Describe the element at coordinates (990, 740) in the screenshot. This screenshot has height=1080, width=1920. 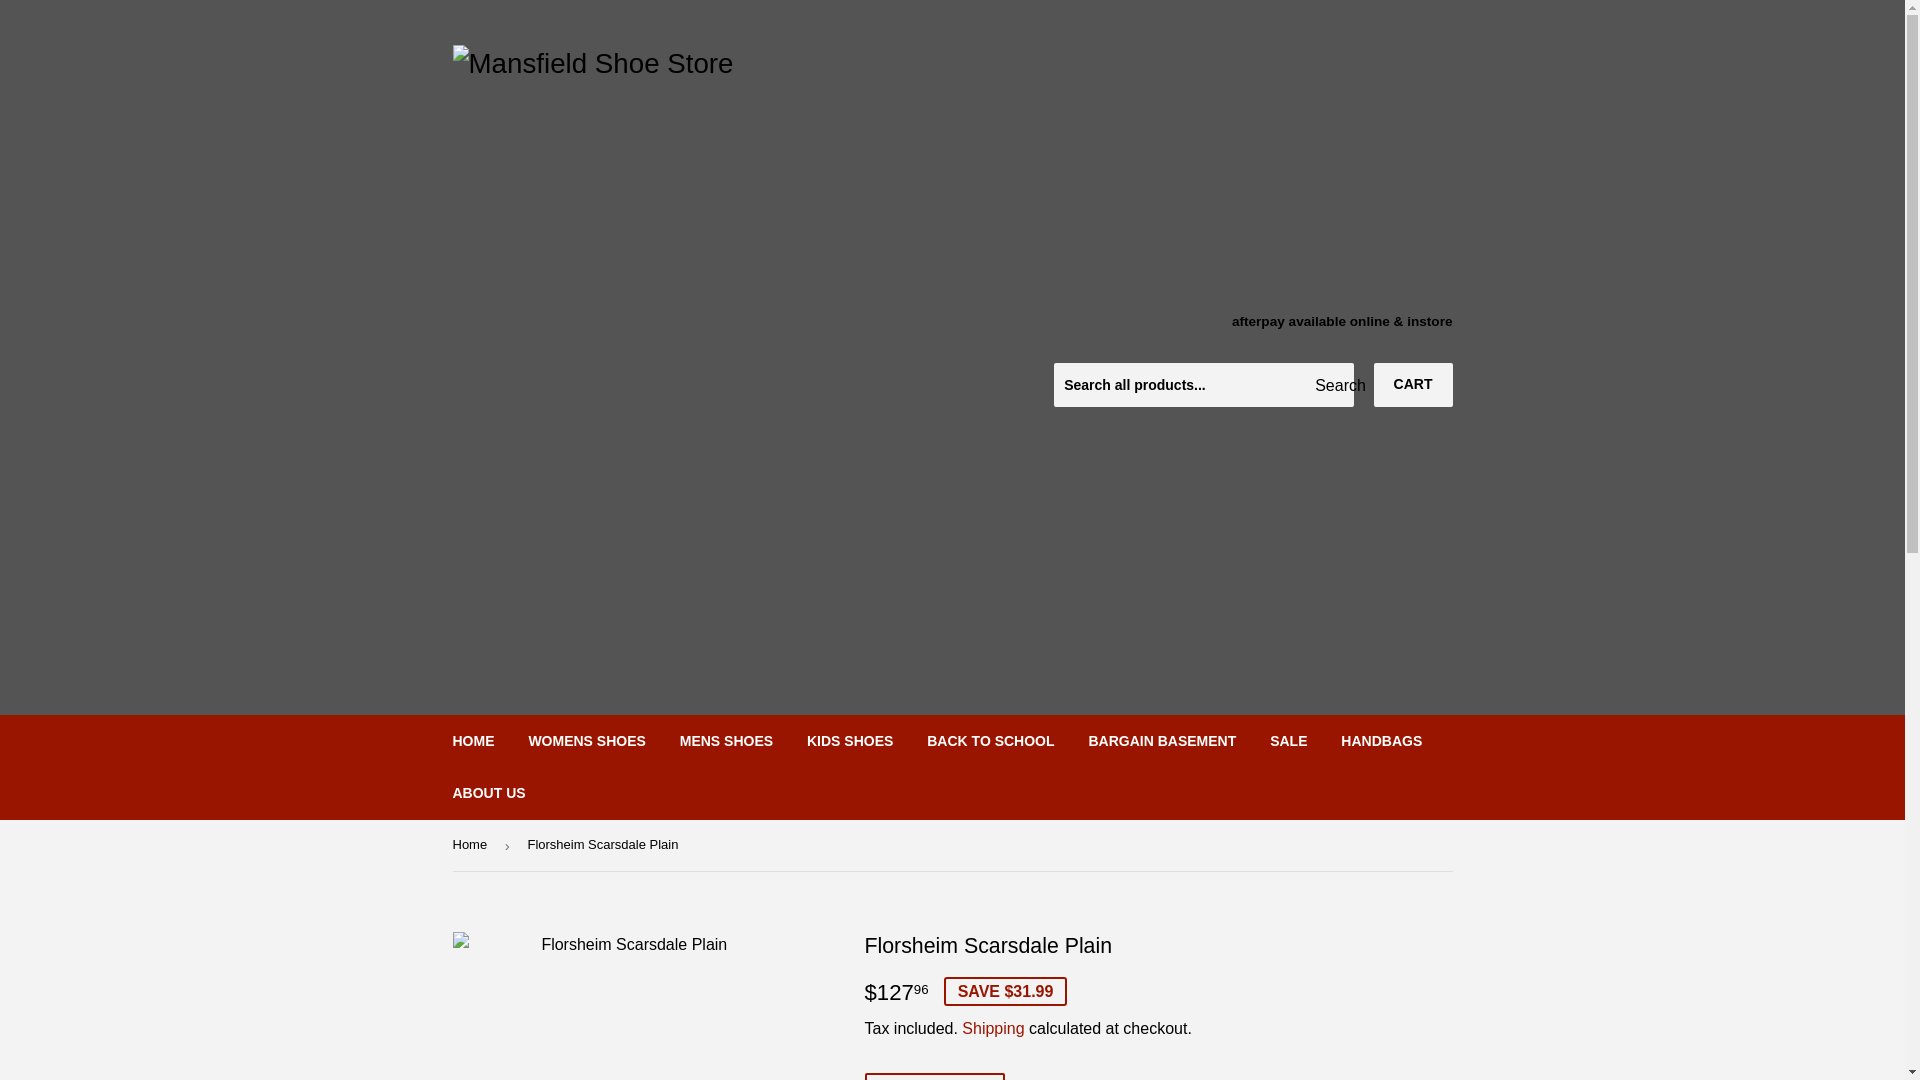
I see `BACK TO SCHOOL` at that location.